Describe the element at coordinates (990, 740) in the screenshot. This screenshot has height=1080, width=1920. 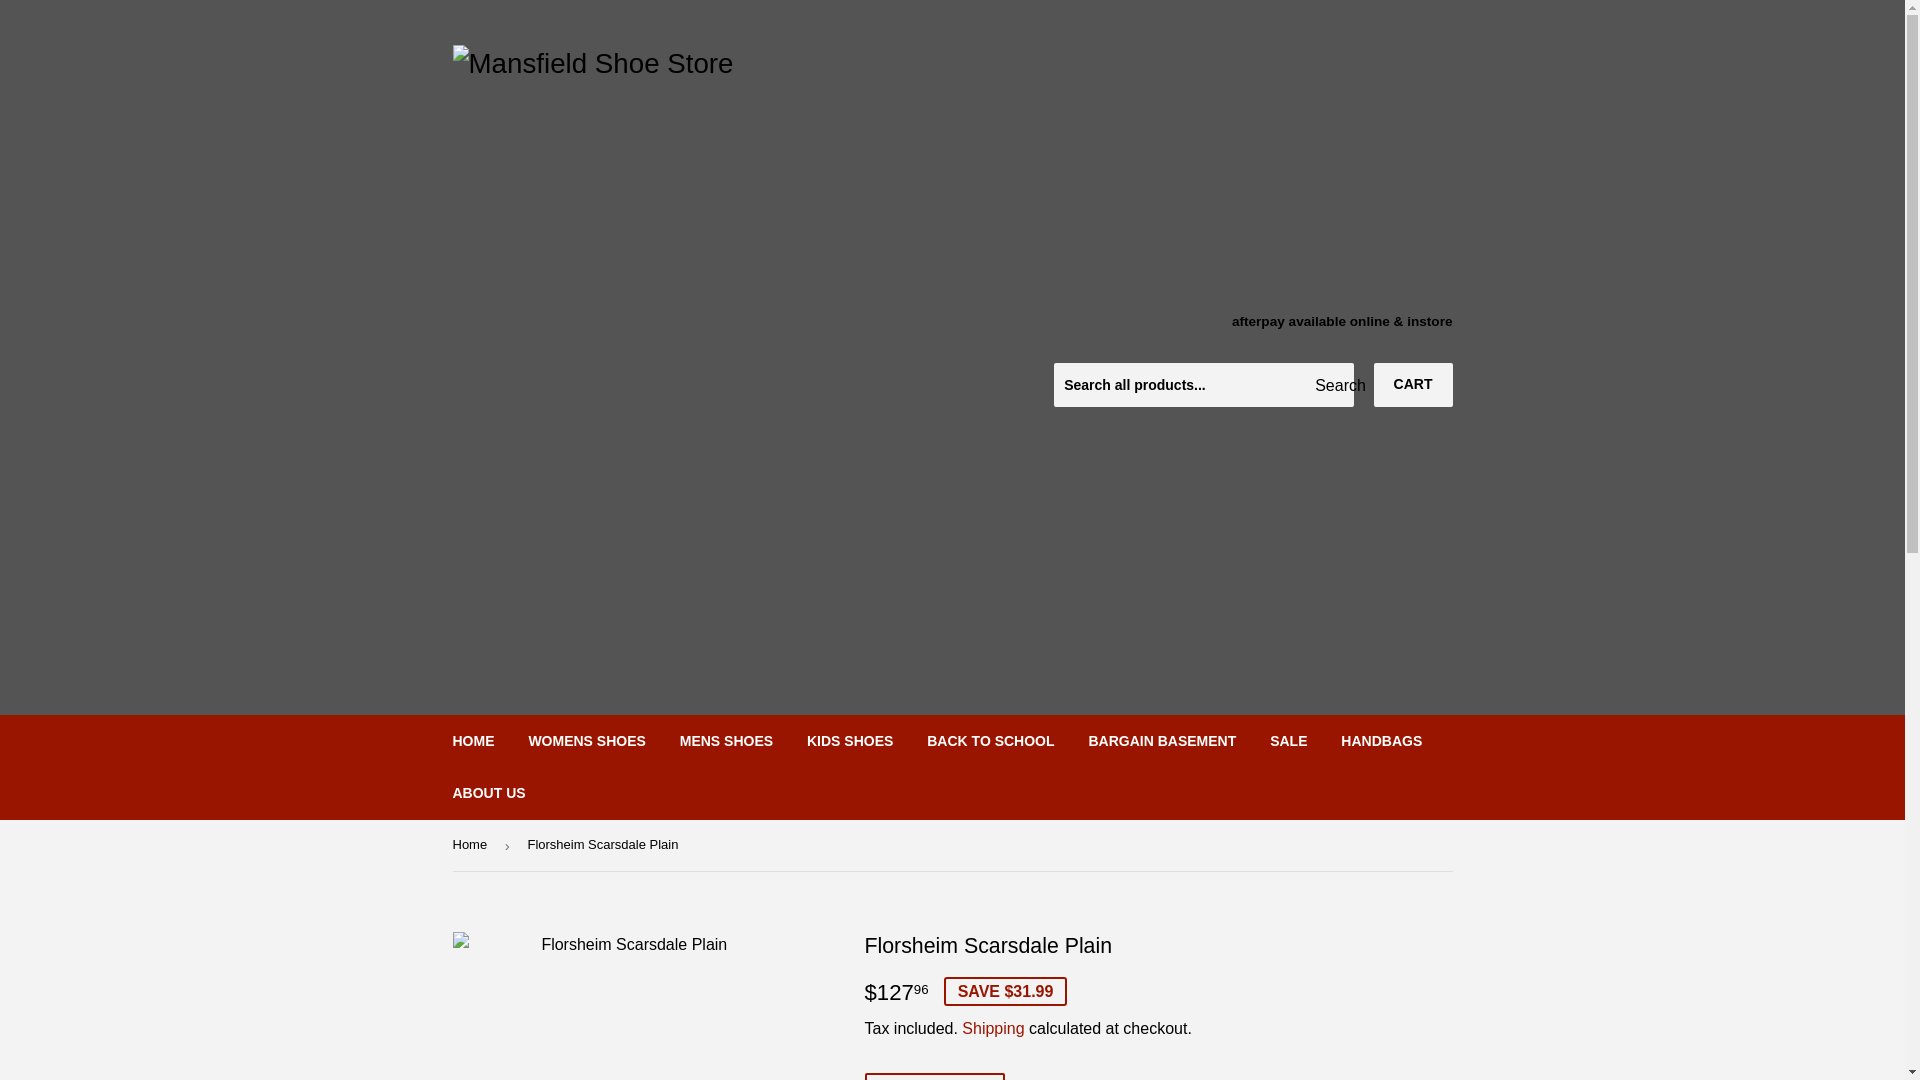
I see `BACK TO SCHOOL` at that location.